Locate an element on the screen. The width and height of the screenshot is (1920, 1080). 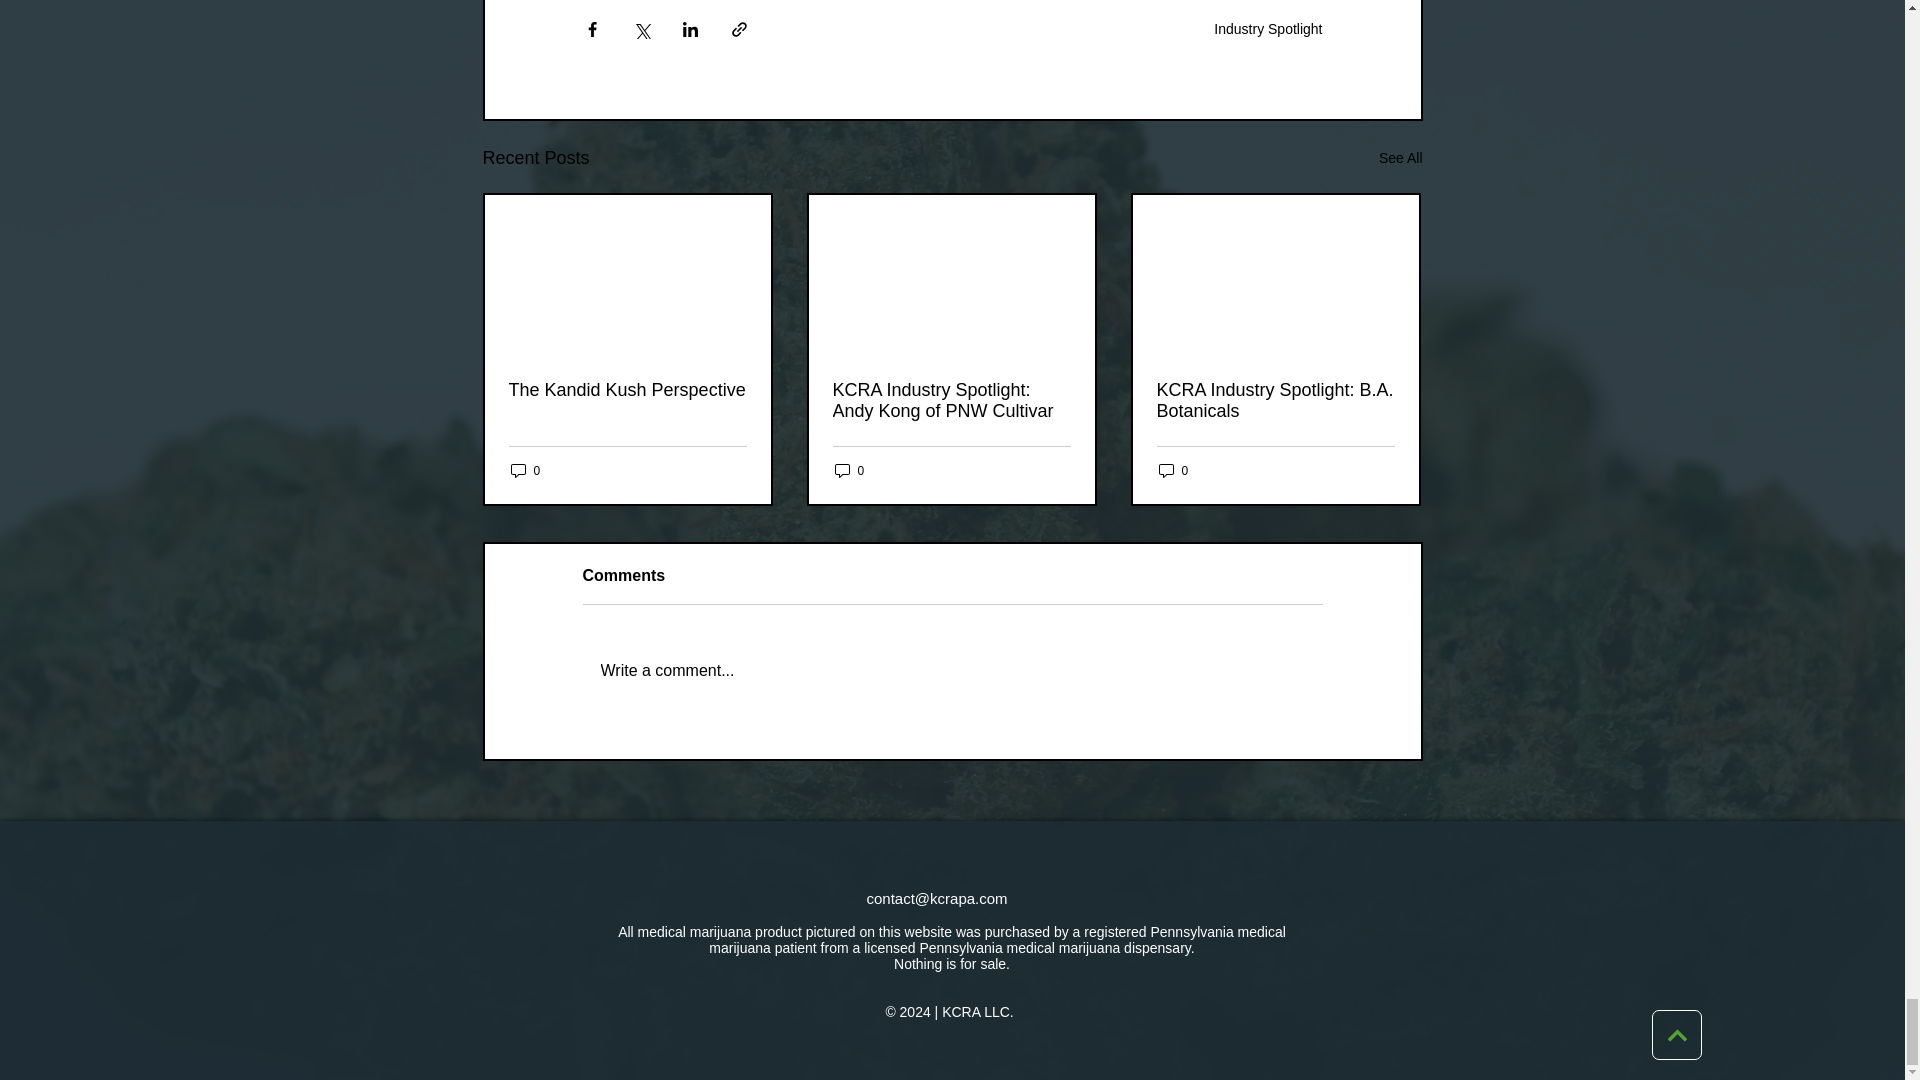
KCRA Industry Spotlight: B.A. Botanicals is located at coordinates (1274, 401).